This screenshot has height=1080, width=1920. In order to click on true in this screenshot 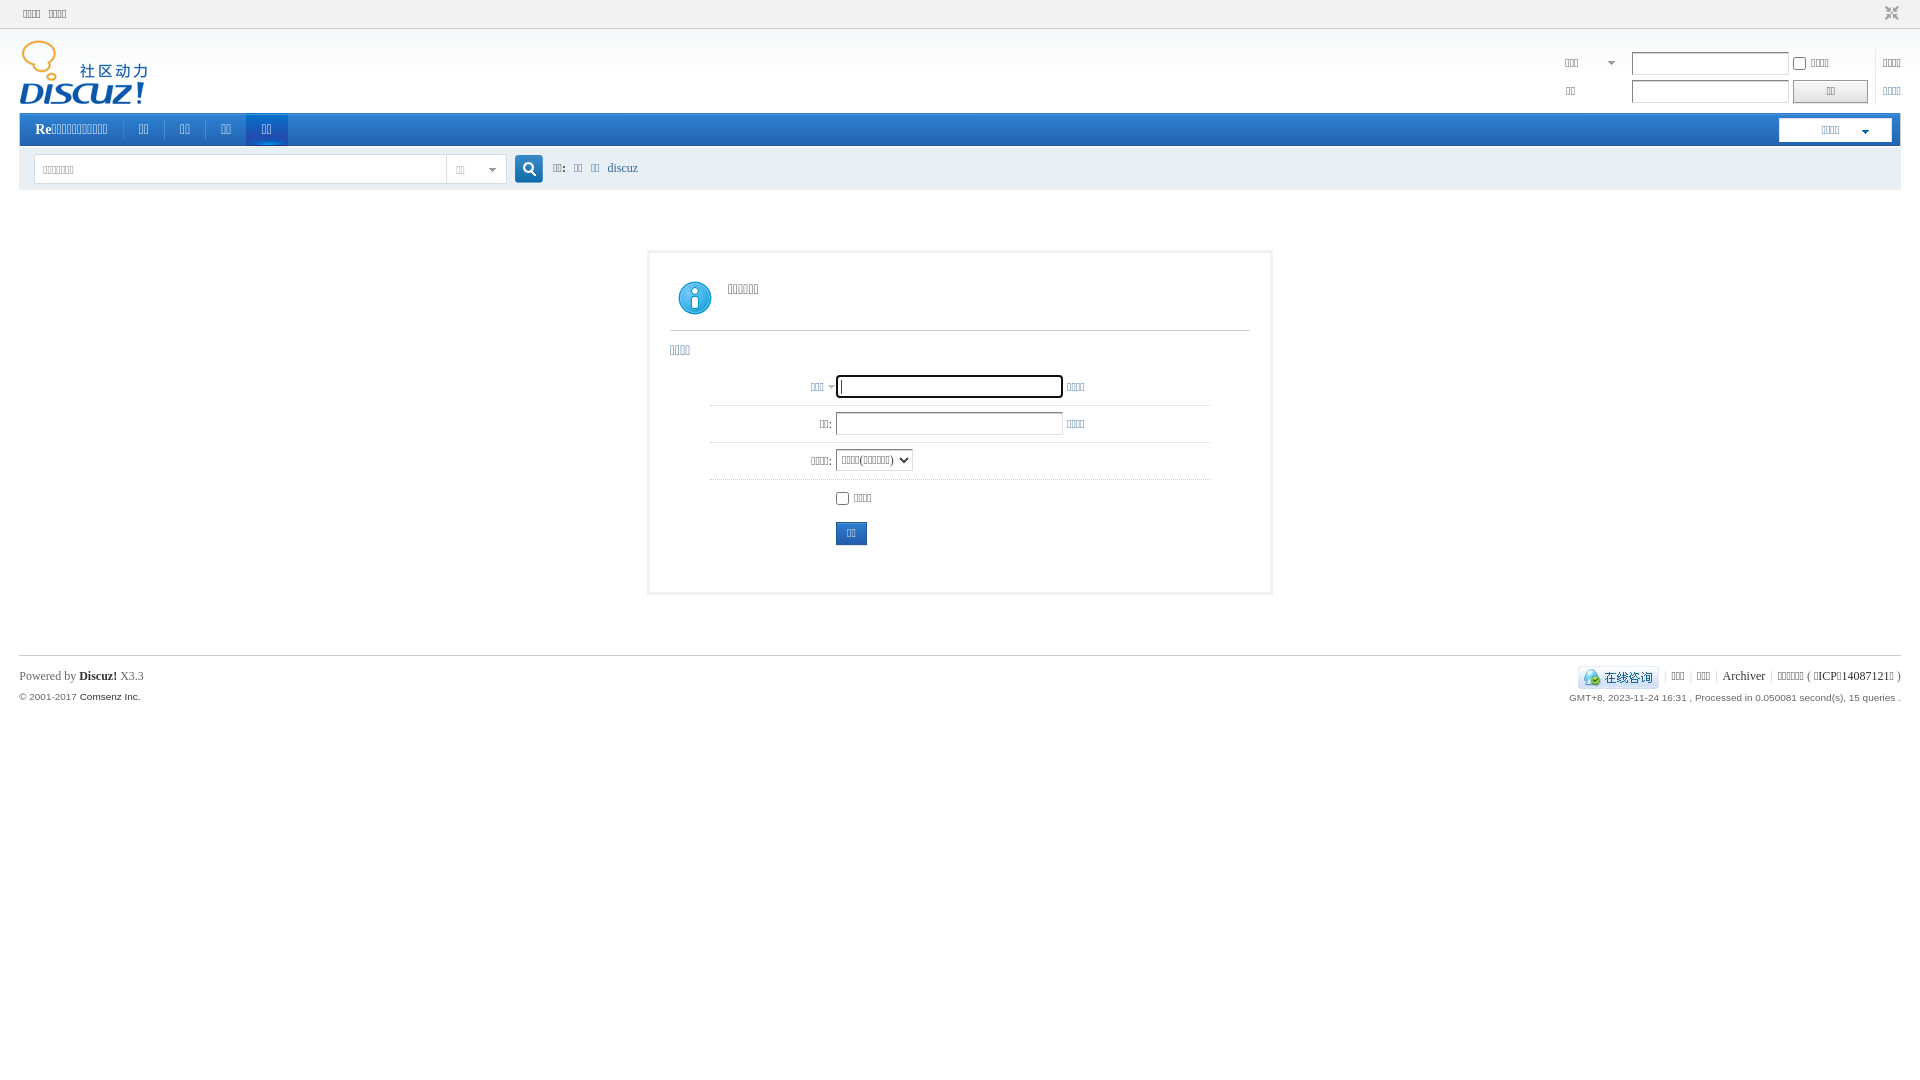, I will do `click(521, 170)`.